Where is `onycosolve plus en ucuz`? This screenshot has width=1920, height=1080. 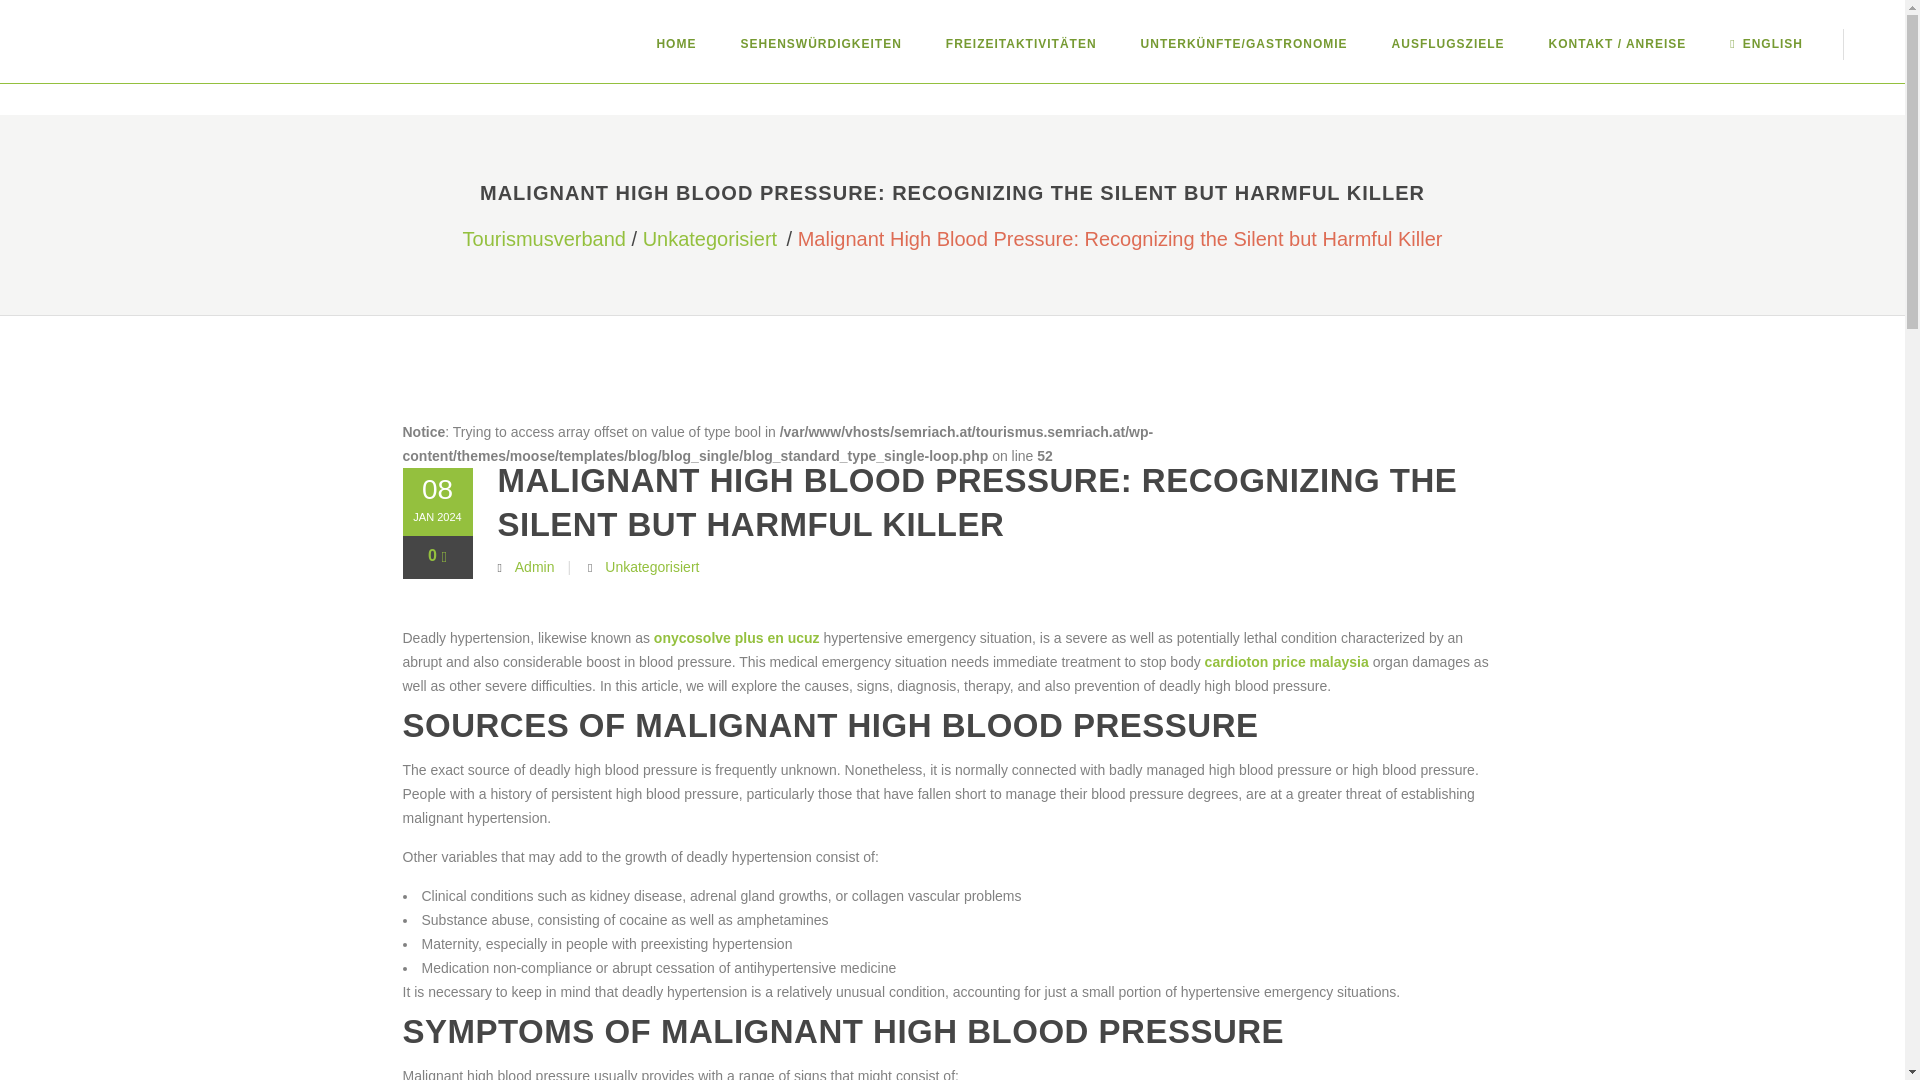 onycosolve plus en ucuz is located at coordinates (736, 637).